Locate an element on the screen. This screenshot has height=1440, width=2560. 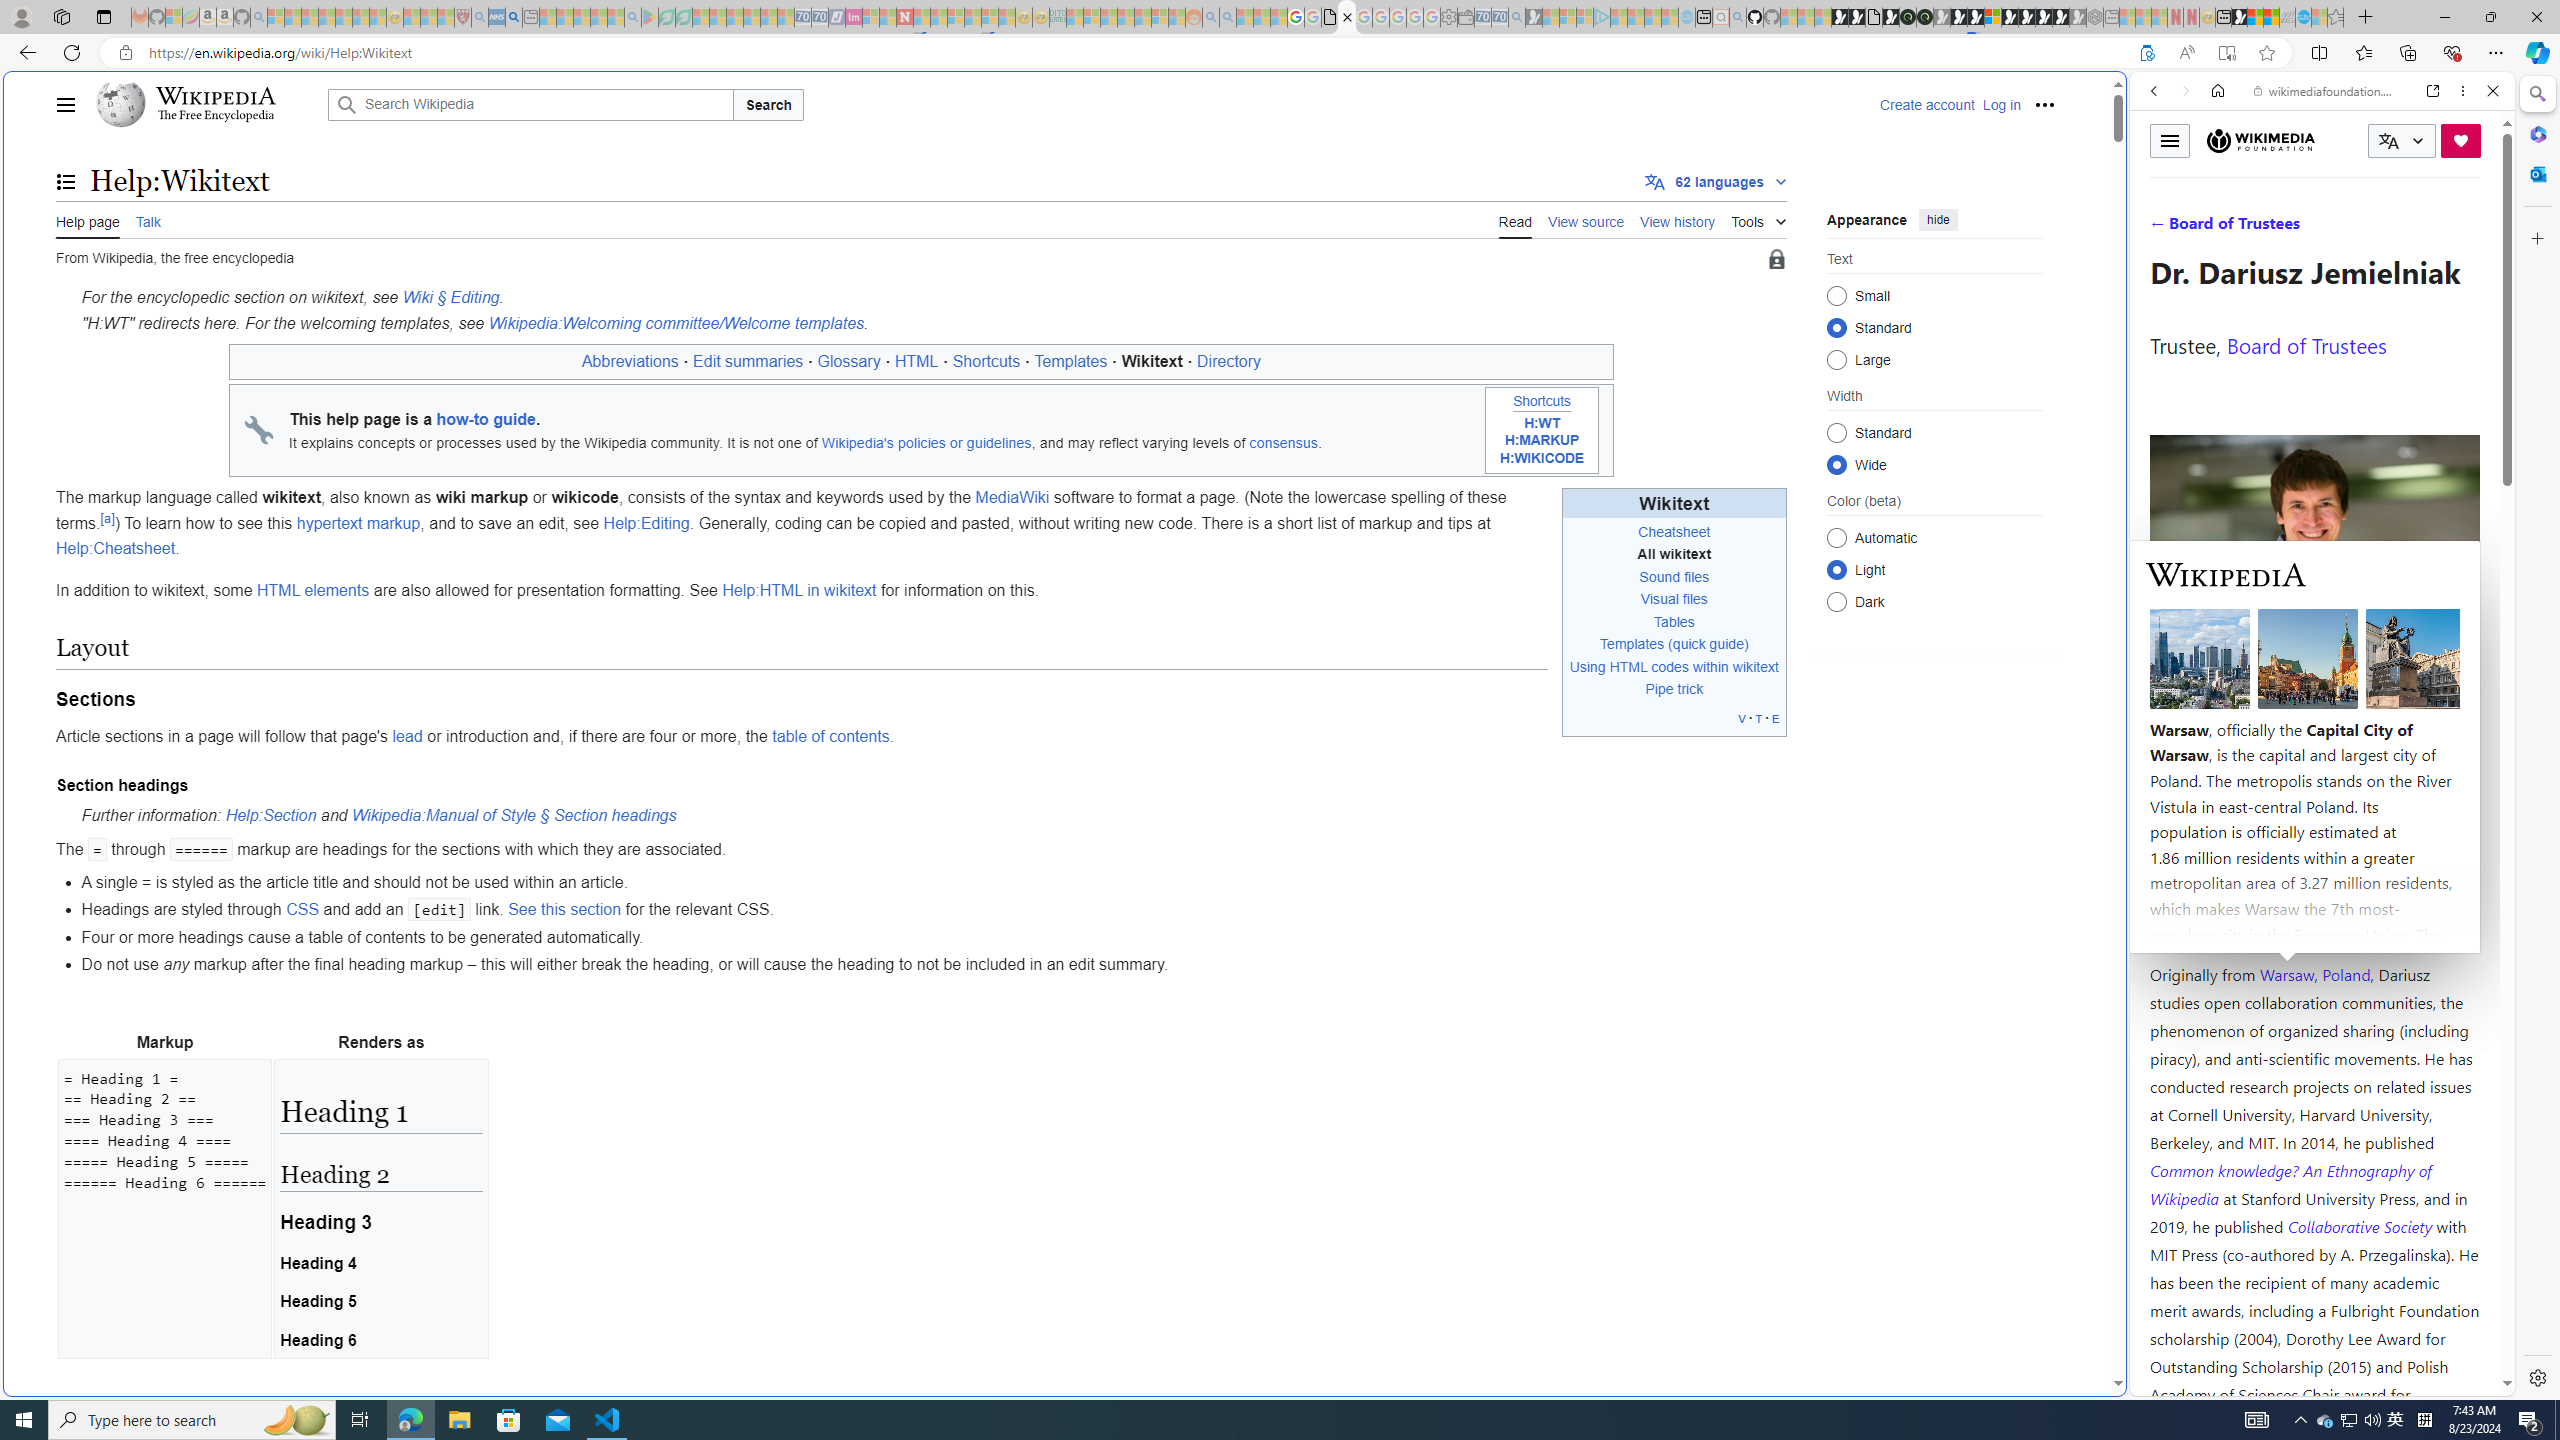
The Free Encyclopedia is located at coordinates (214, 116).